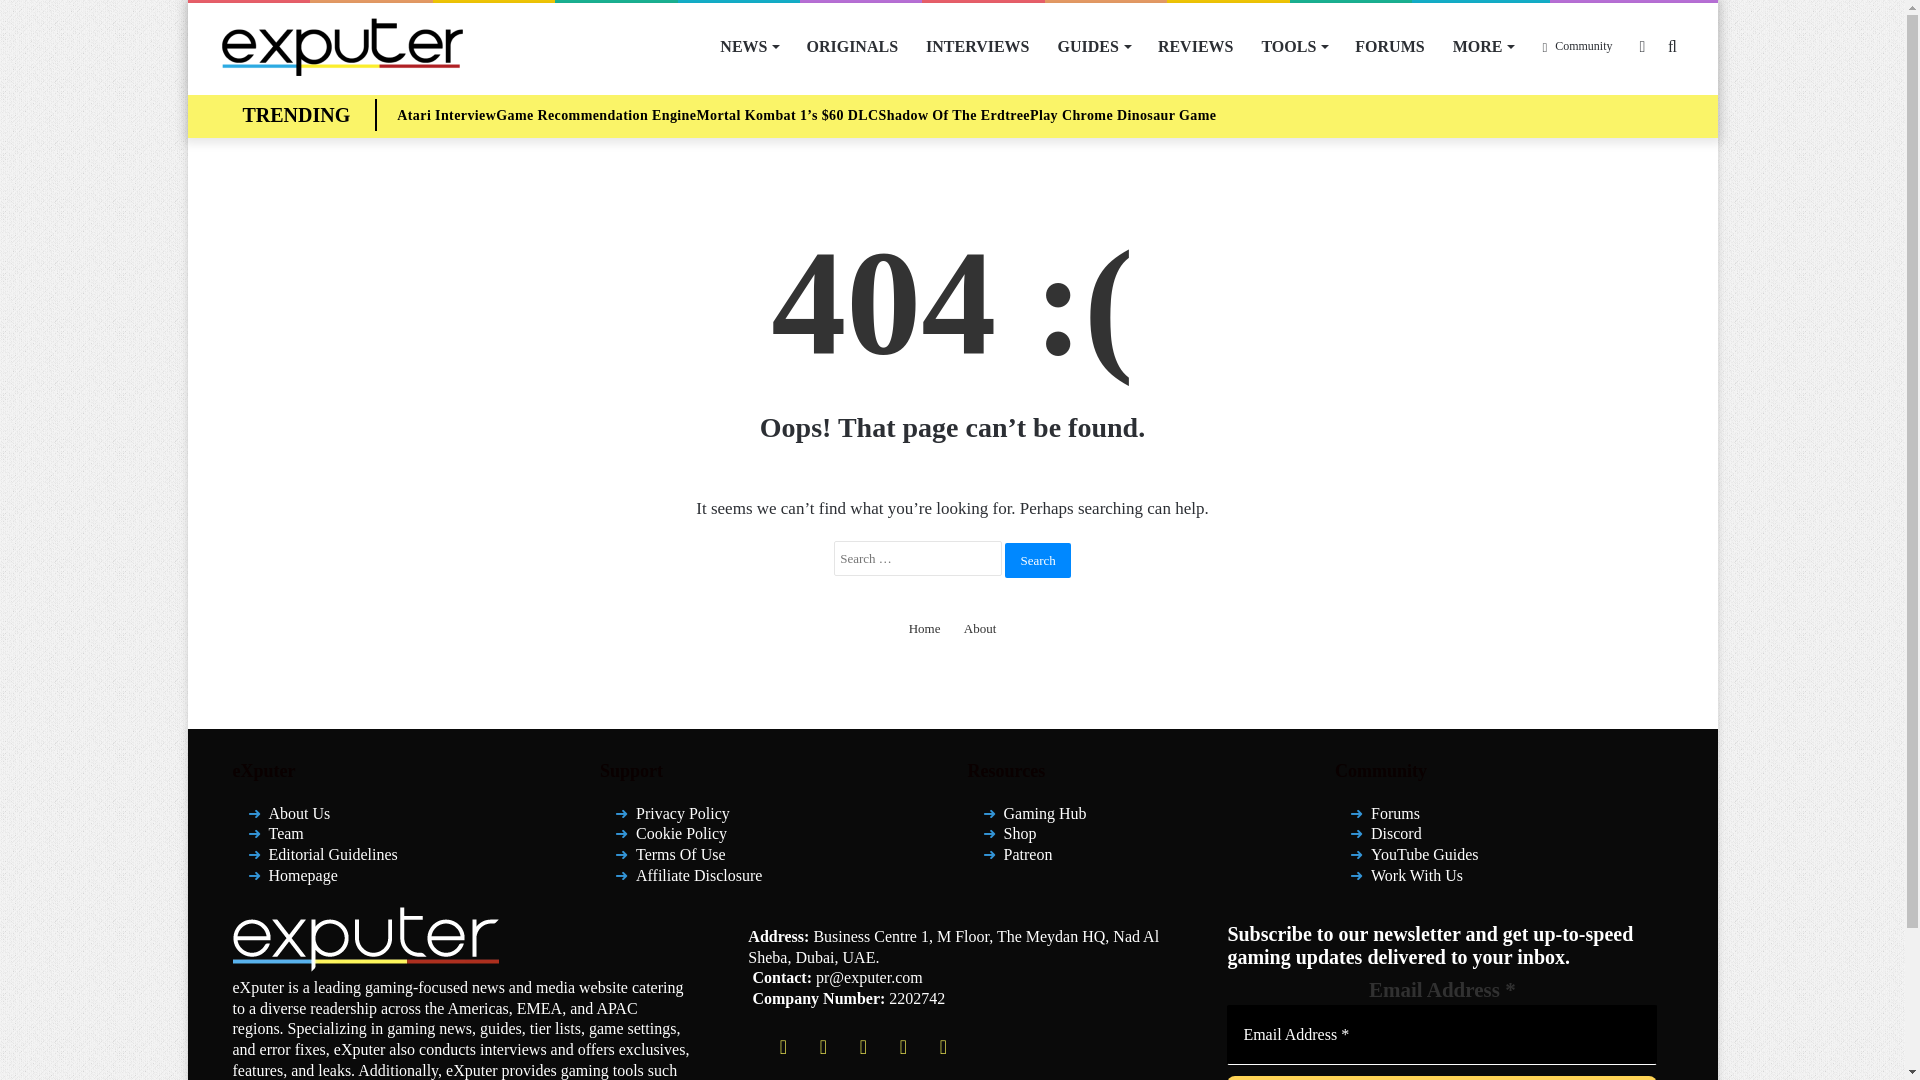 The image size is (1920, 1080). Describe the element at coordinates (1483, 46) in the screenshot. I see `MORE` at that location.